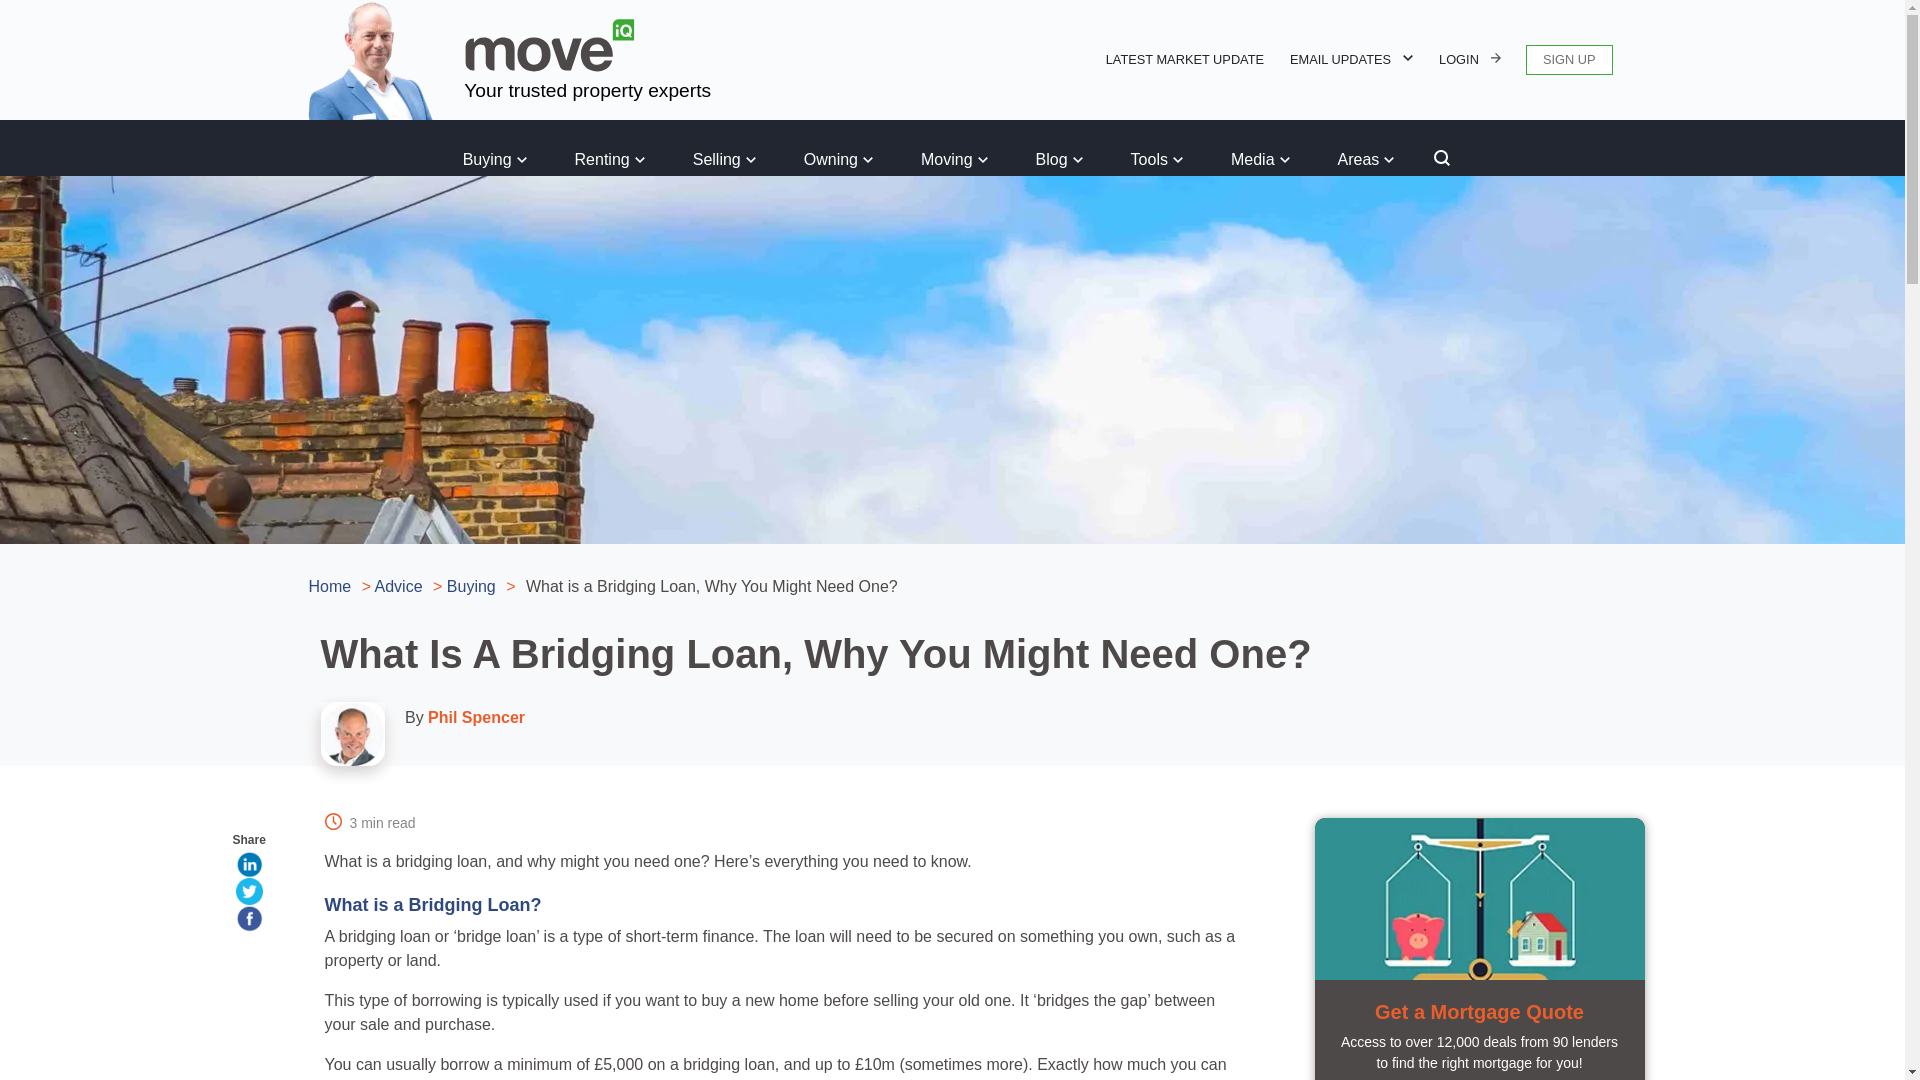  What do you see at coordinates (248, 864) in the screenshot?
I see `Share on Linkedin` at bounding box center [248, 864].